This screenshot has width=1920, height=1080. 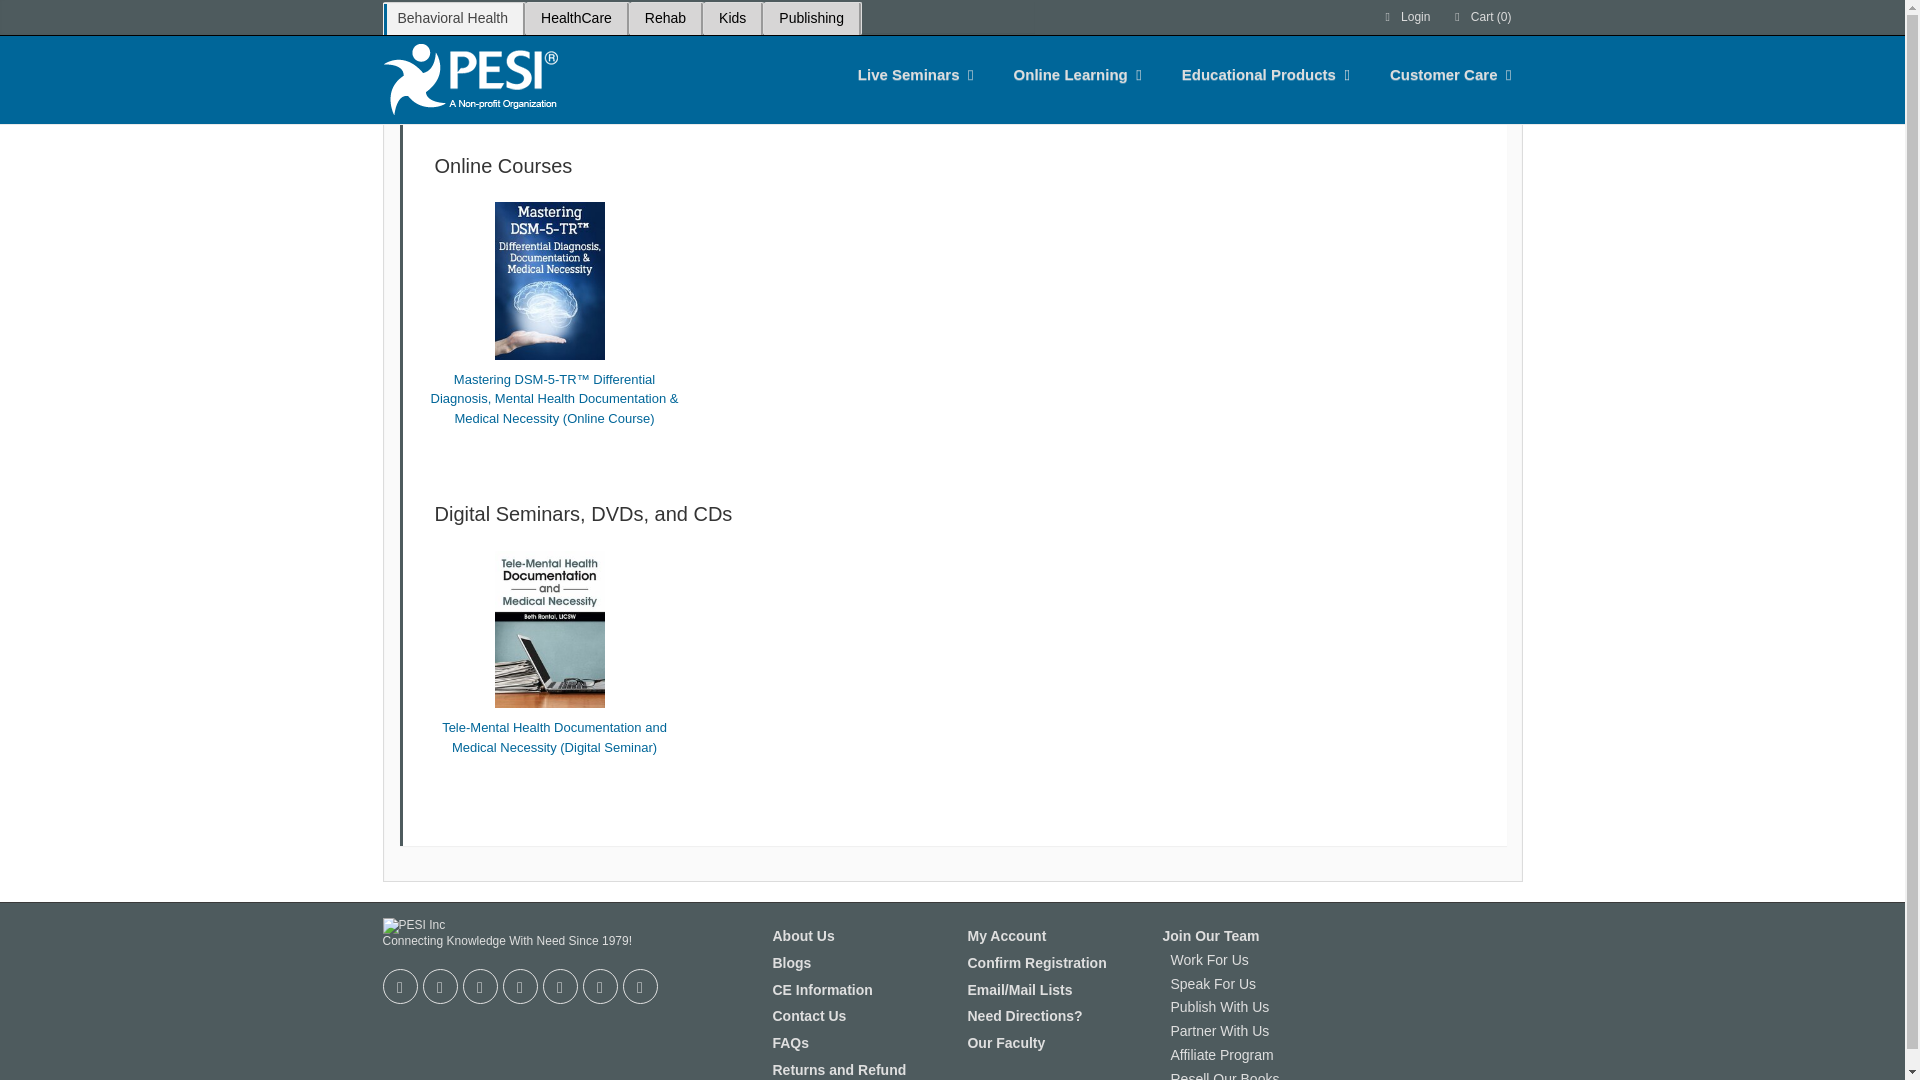 I want to click on Online Learning, so click(x=1071, y=74).